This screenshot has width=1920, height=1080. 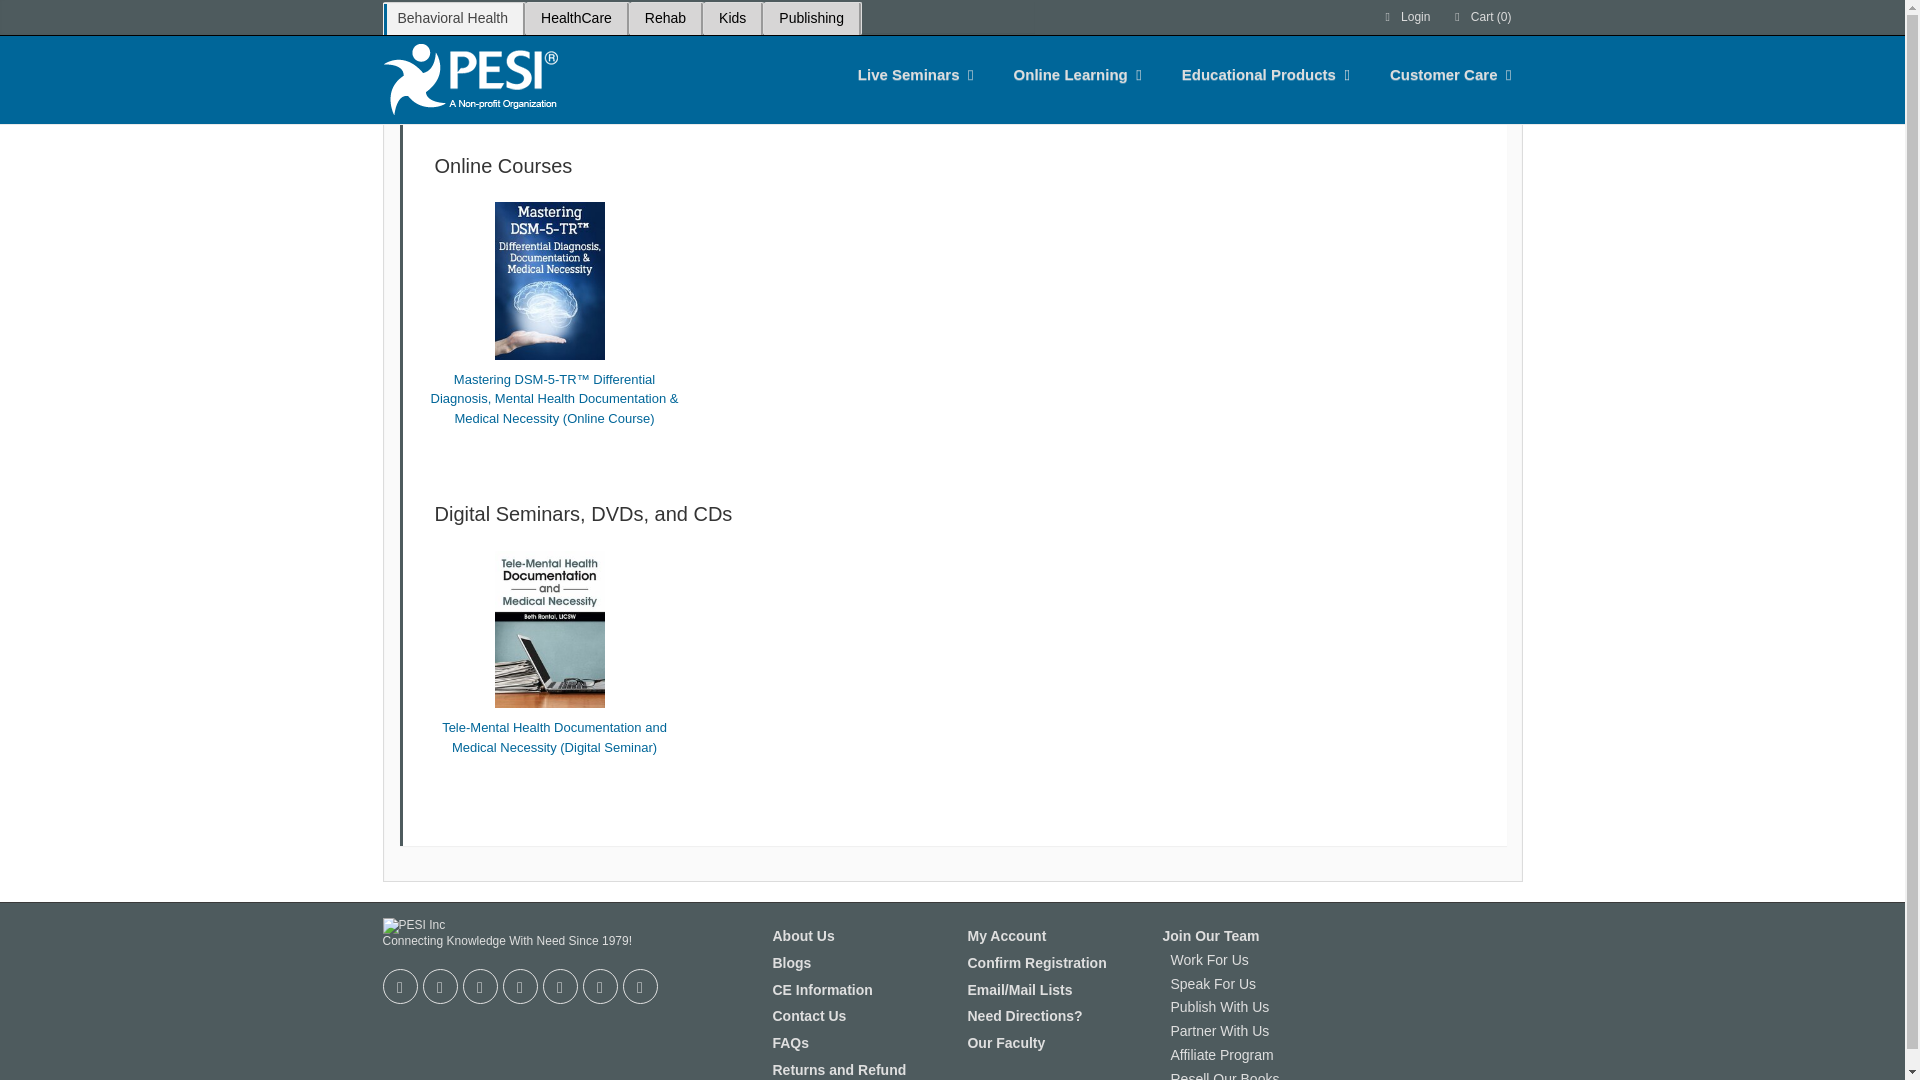 I want to click on Online Learning, so click(x=1071, y=74).